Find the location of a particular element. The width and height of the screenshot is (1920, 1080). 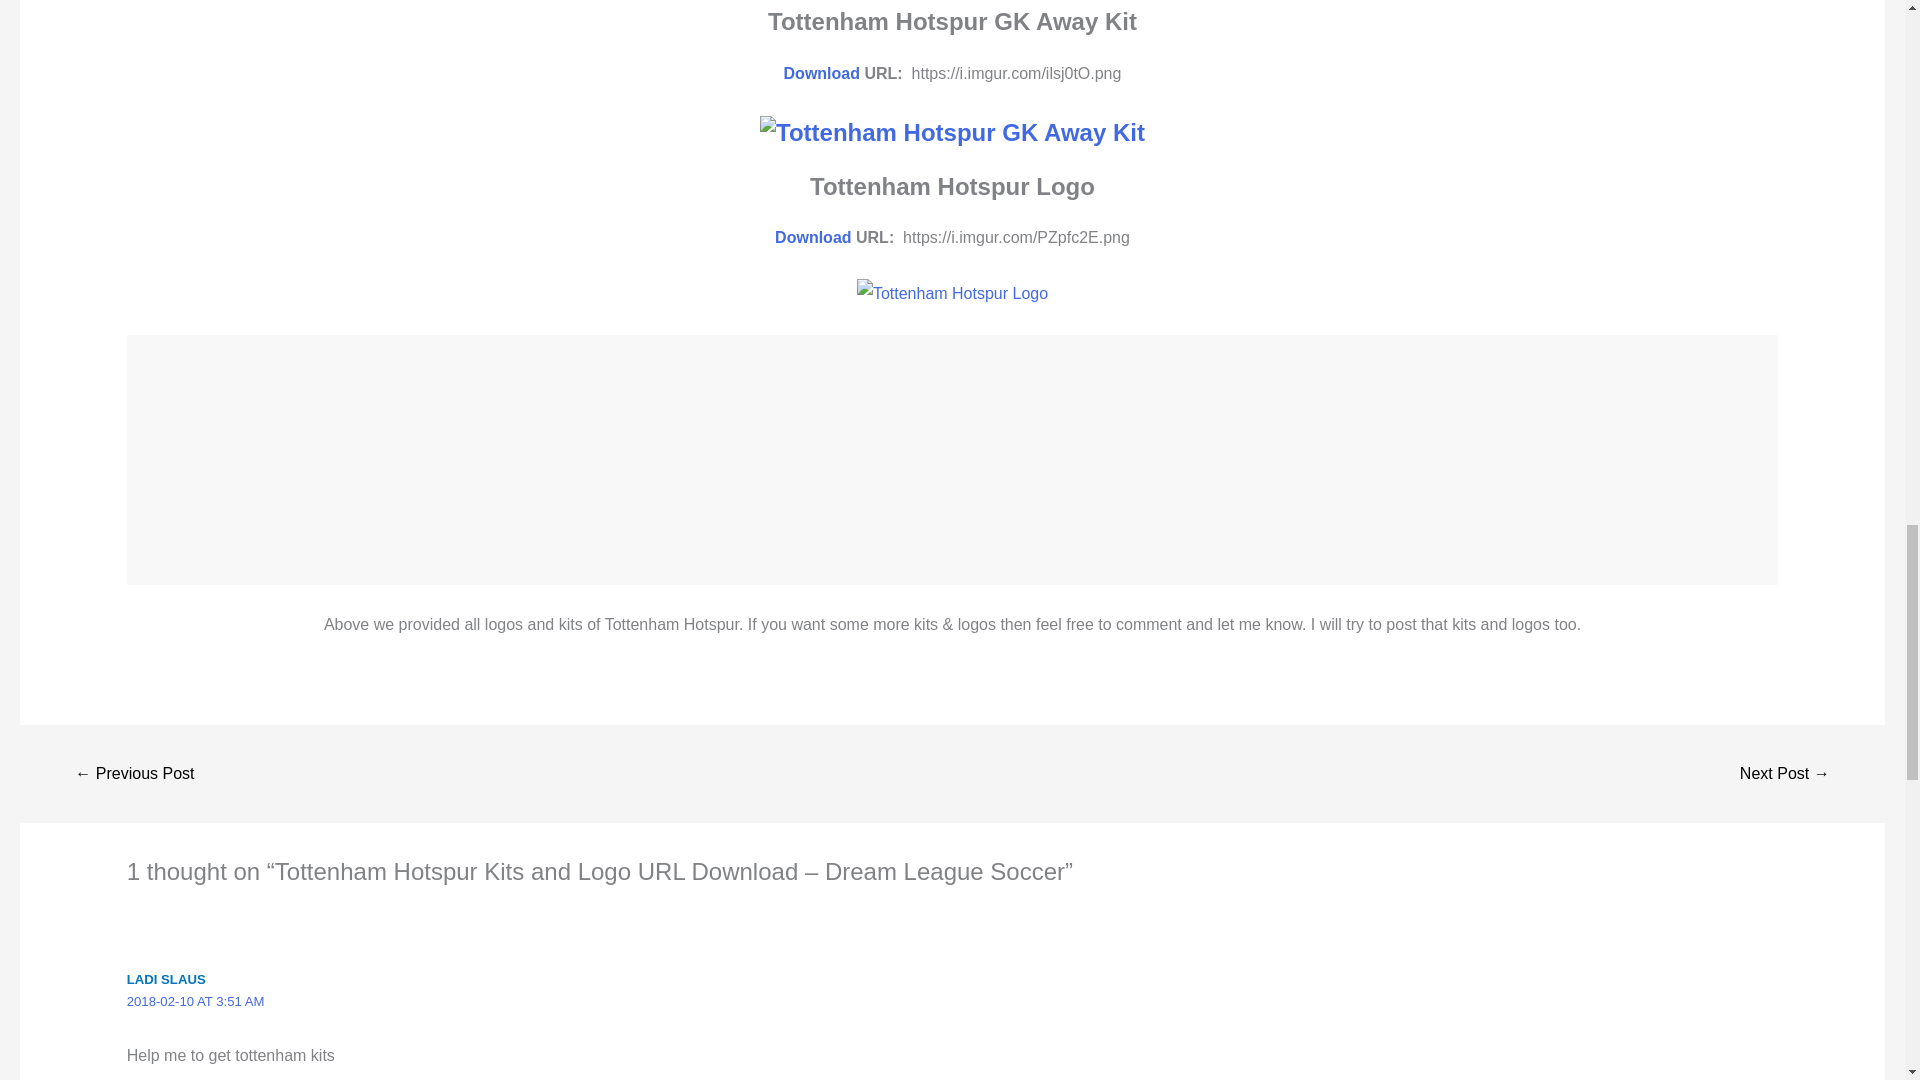

Download is located at coordinates (812, 237).